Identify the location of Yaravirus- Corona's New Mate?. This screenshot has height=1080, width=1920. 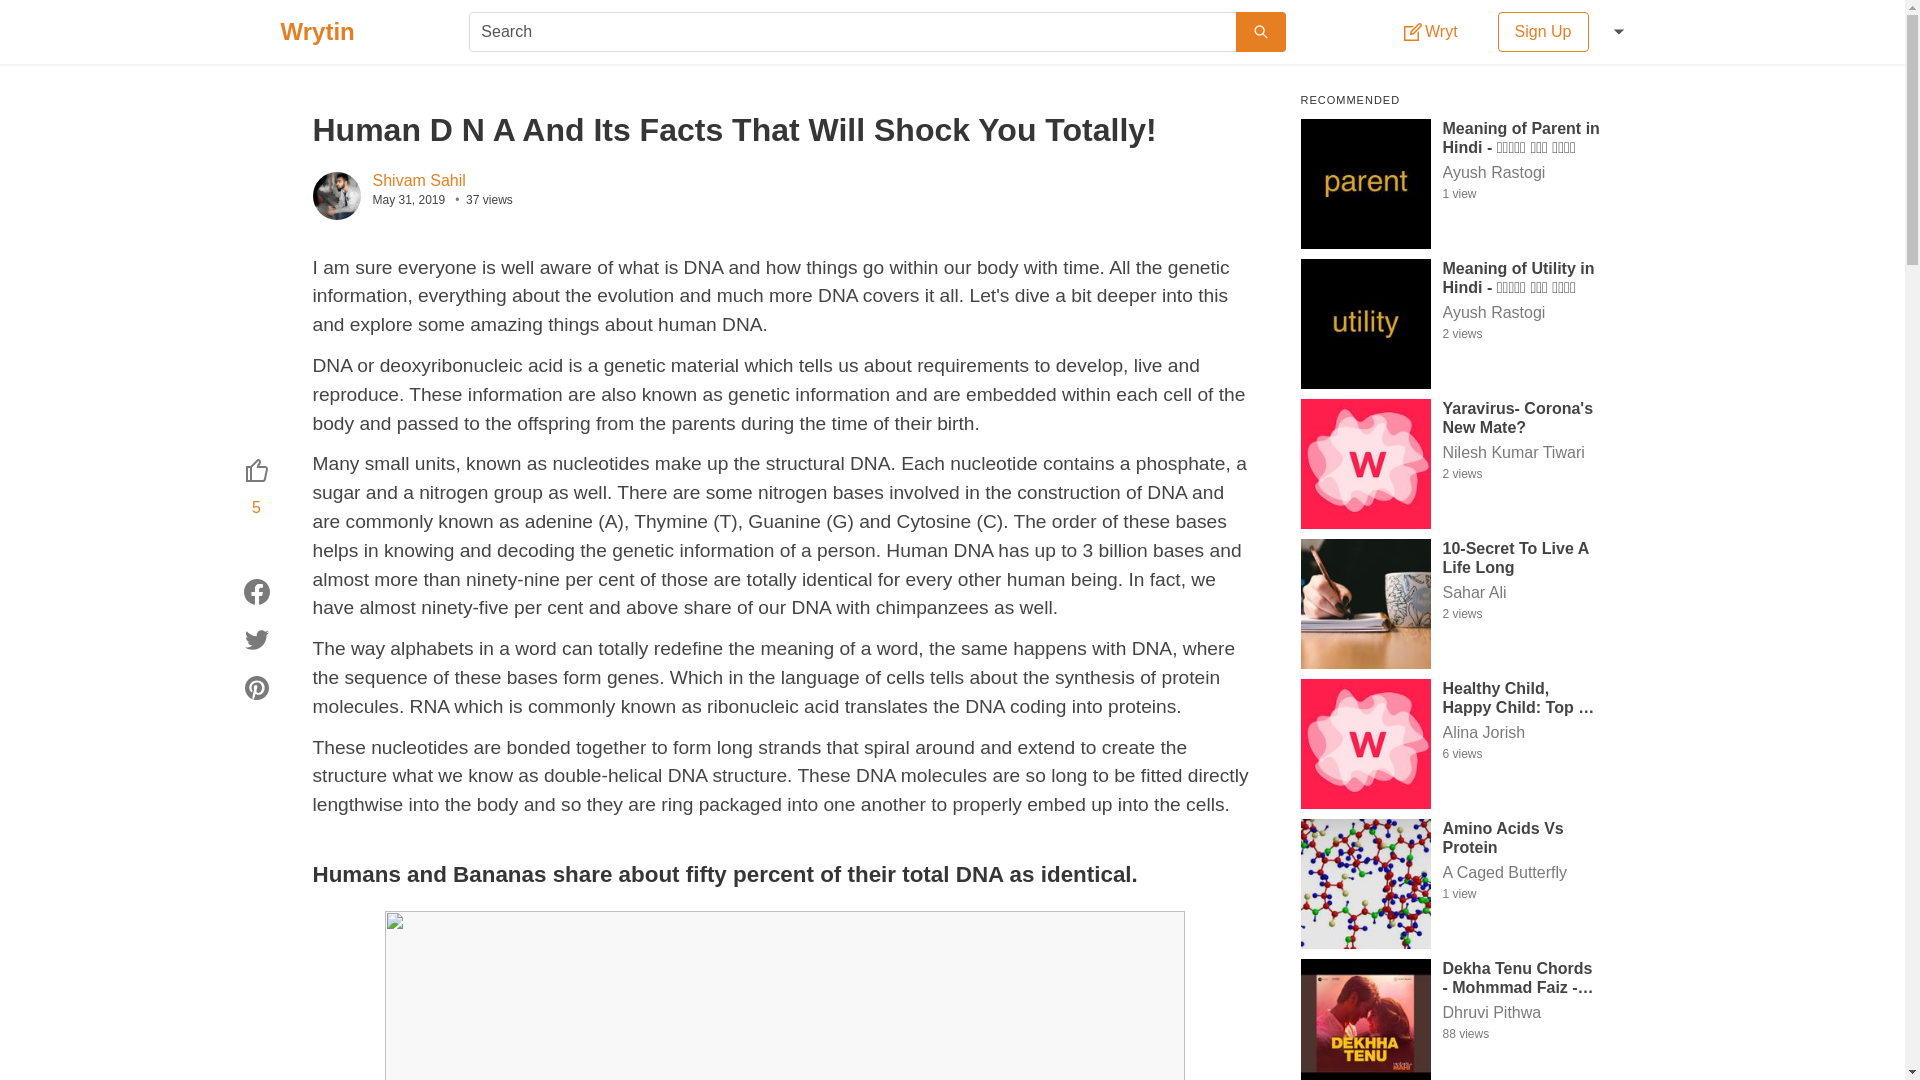
(1520, 417).